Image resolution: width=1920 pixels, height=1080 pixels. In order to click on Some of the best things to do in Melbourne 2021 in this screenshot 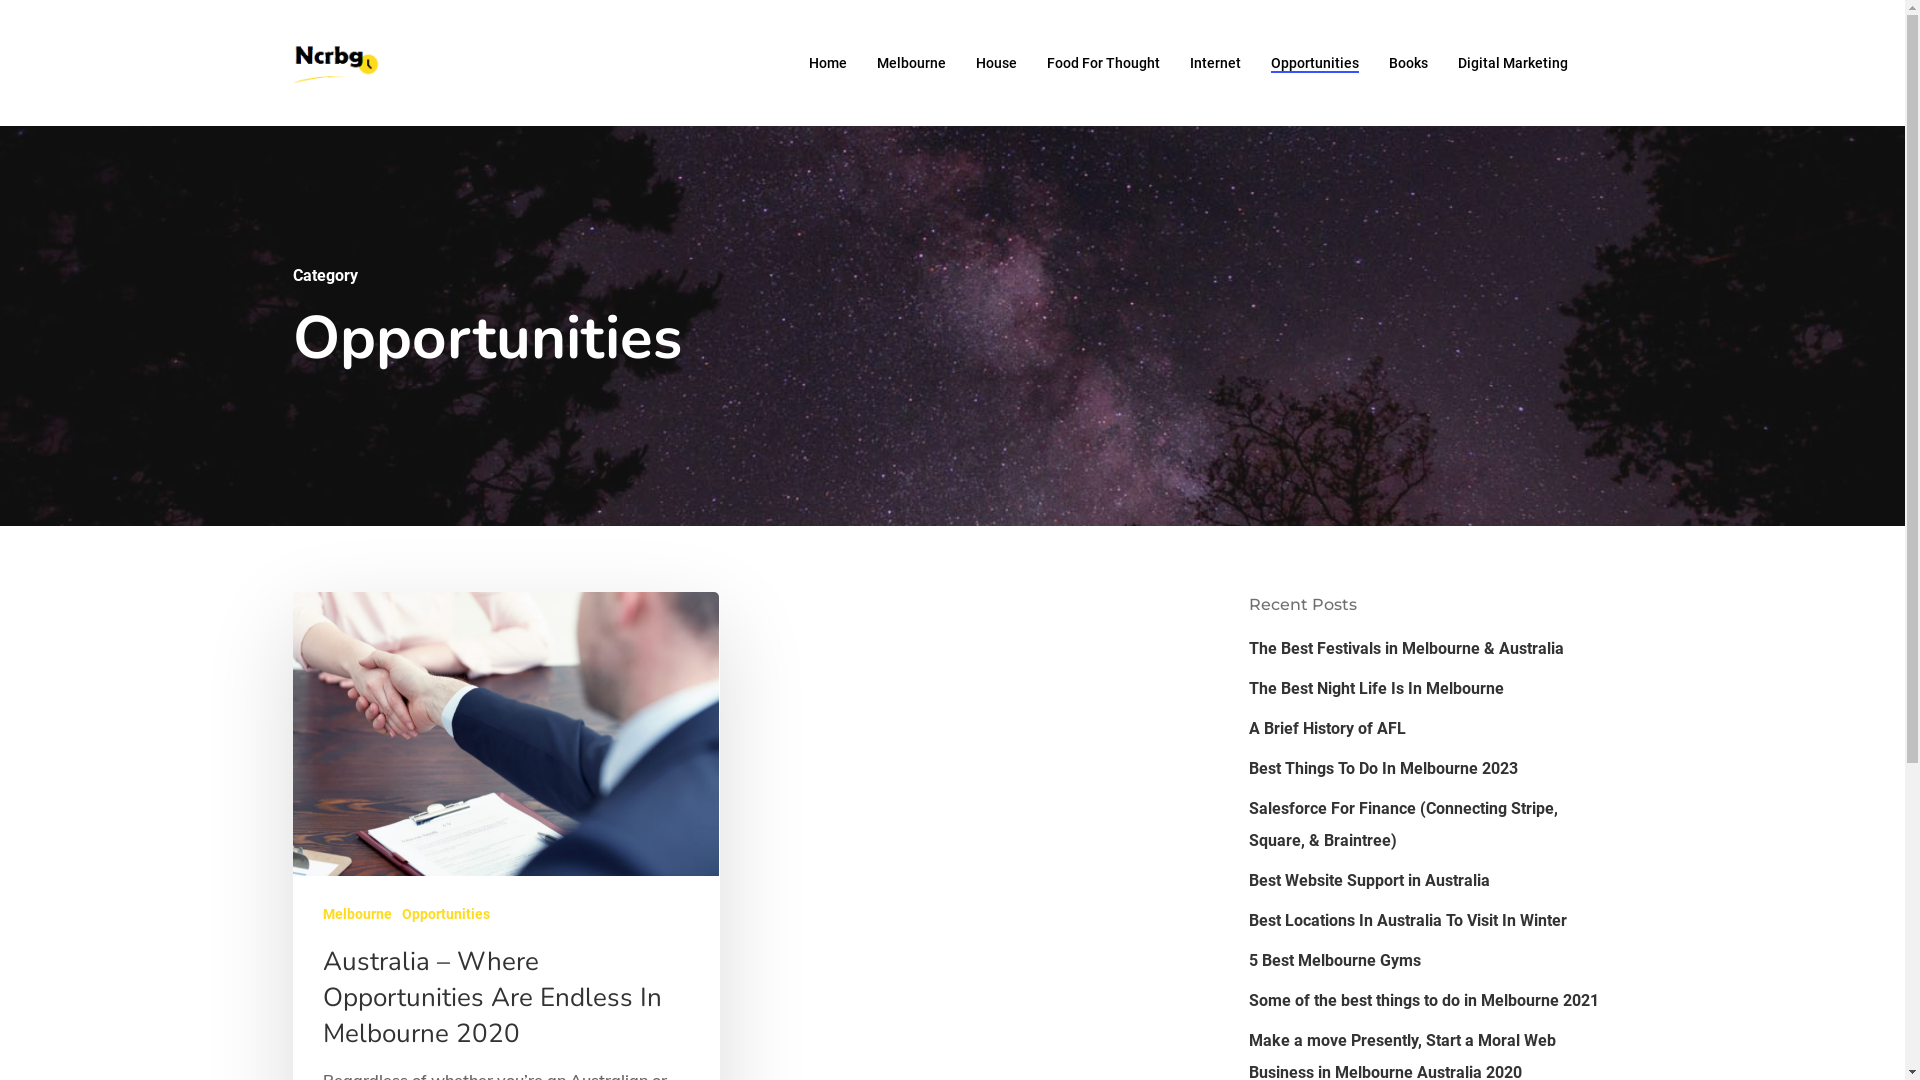, I will do `click(1430, 1001)`.